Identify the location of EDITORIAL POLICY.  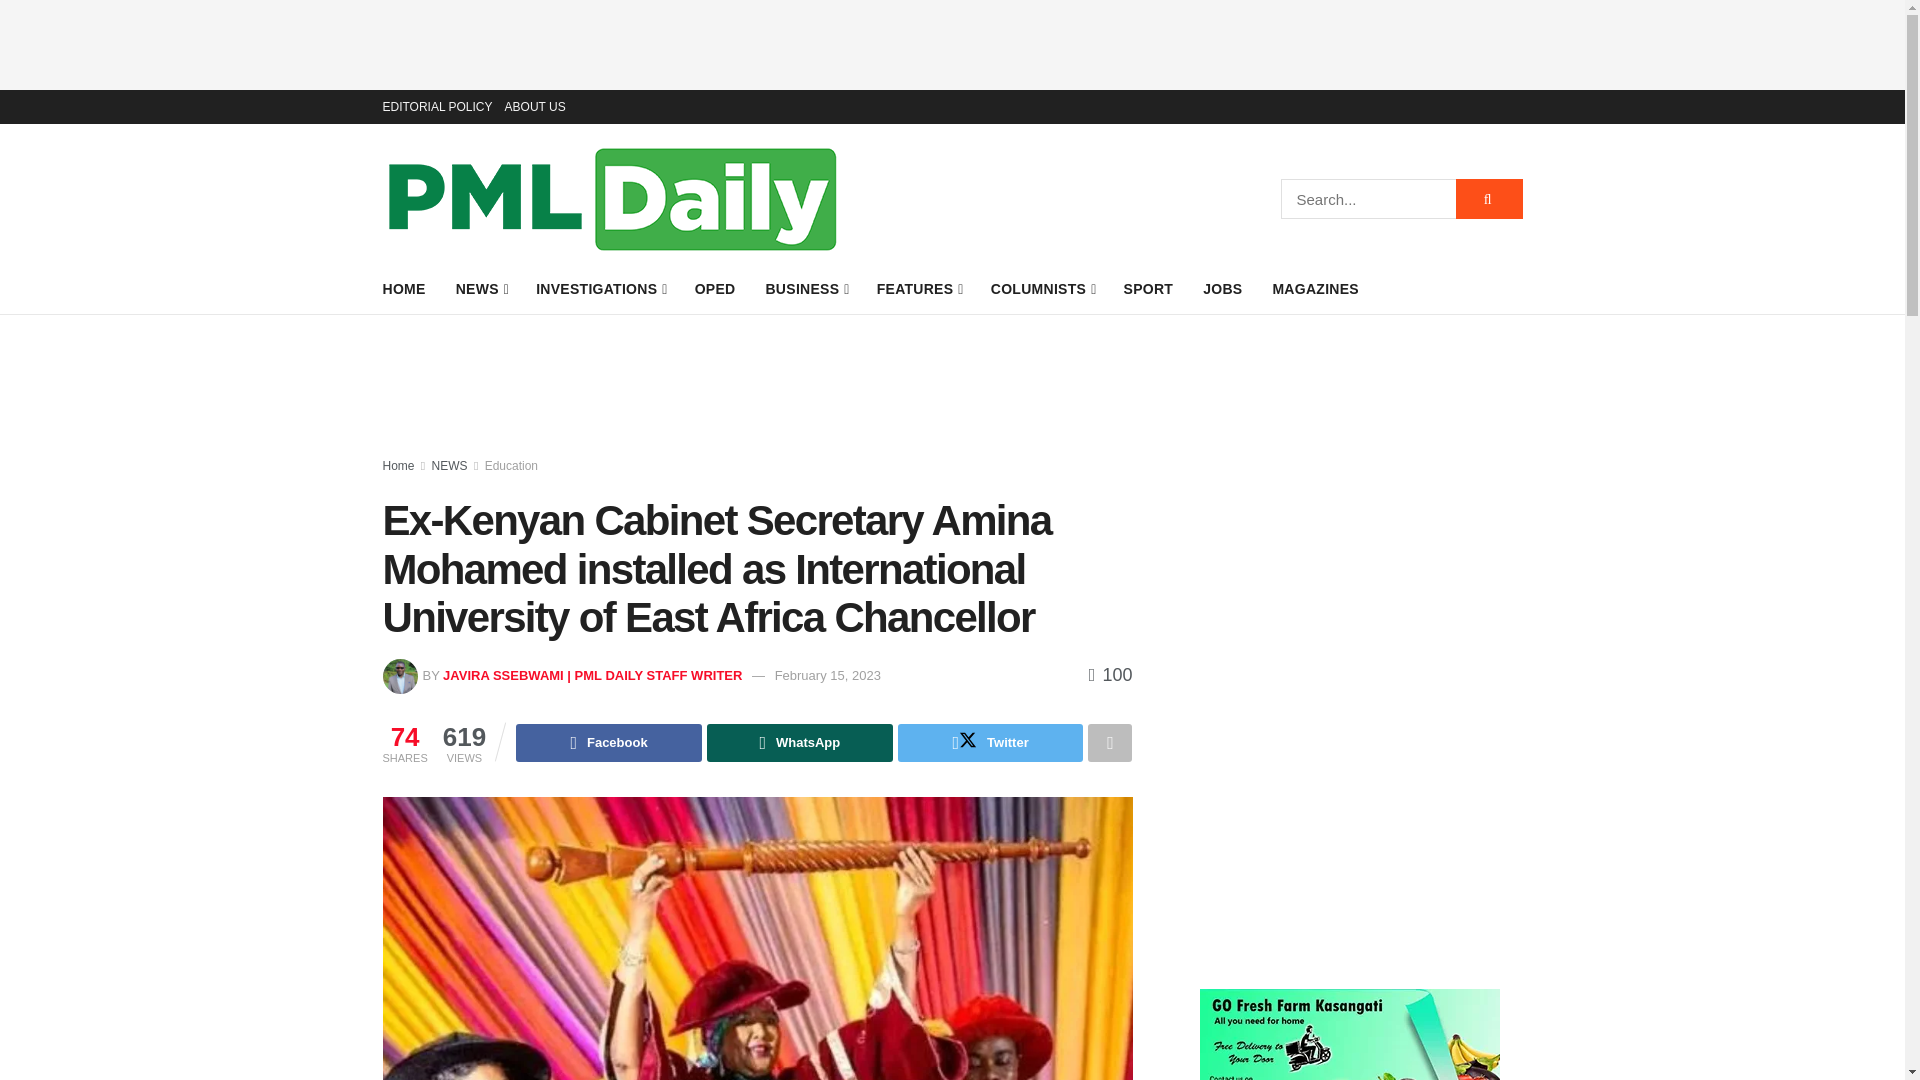
(436, 106).